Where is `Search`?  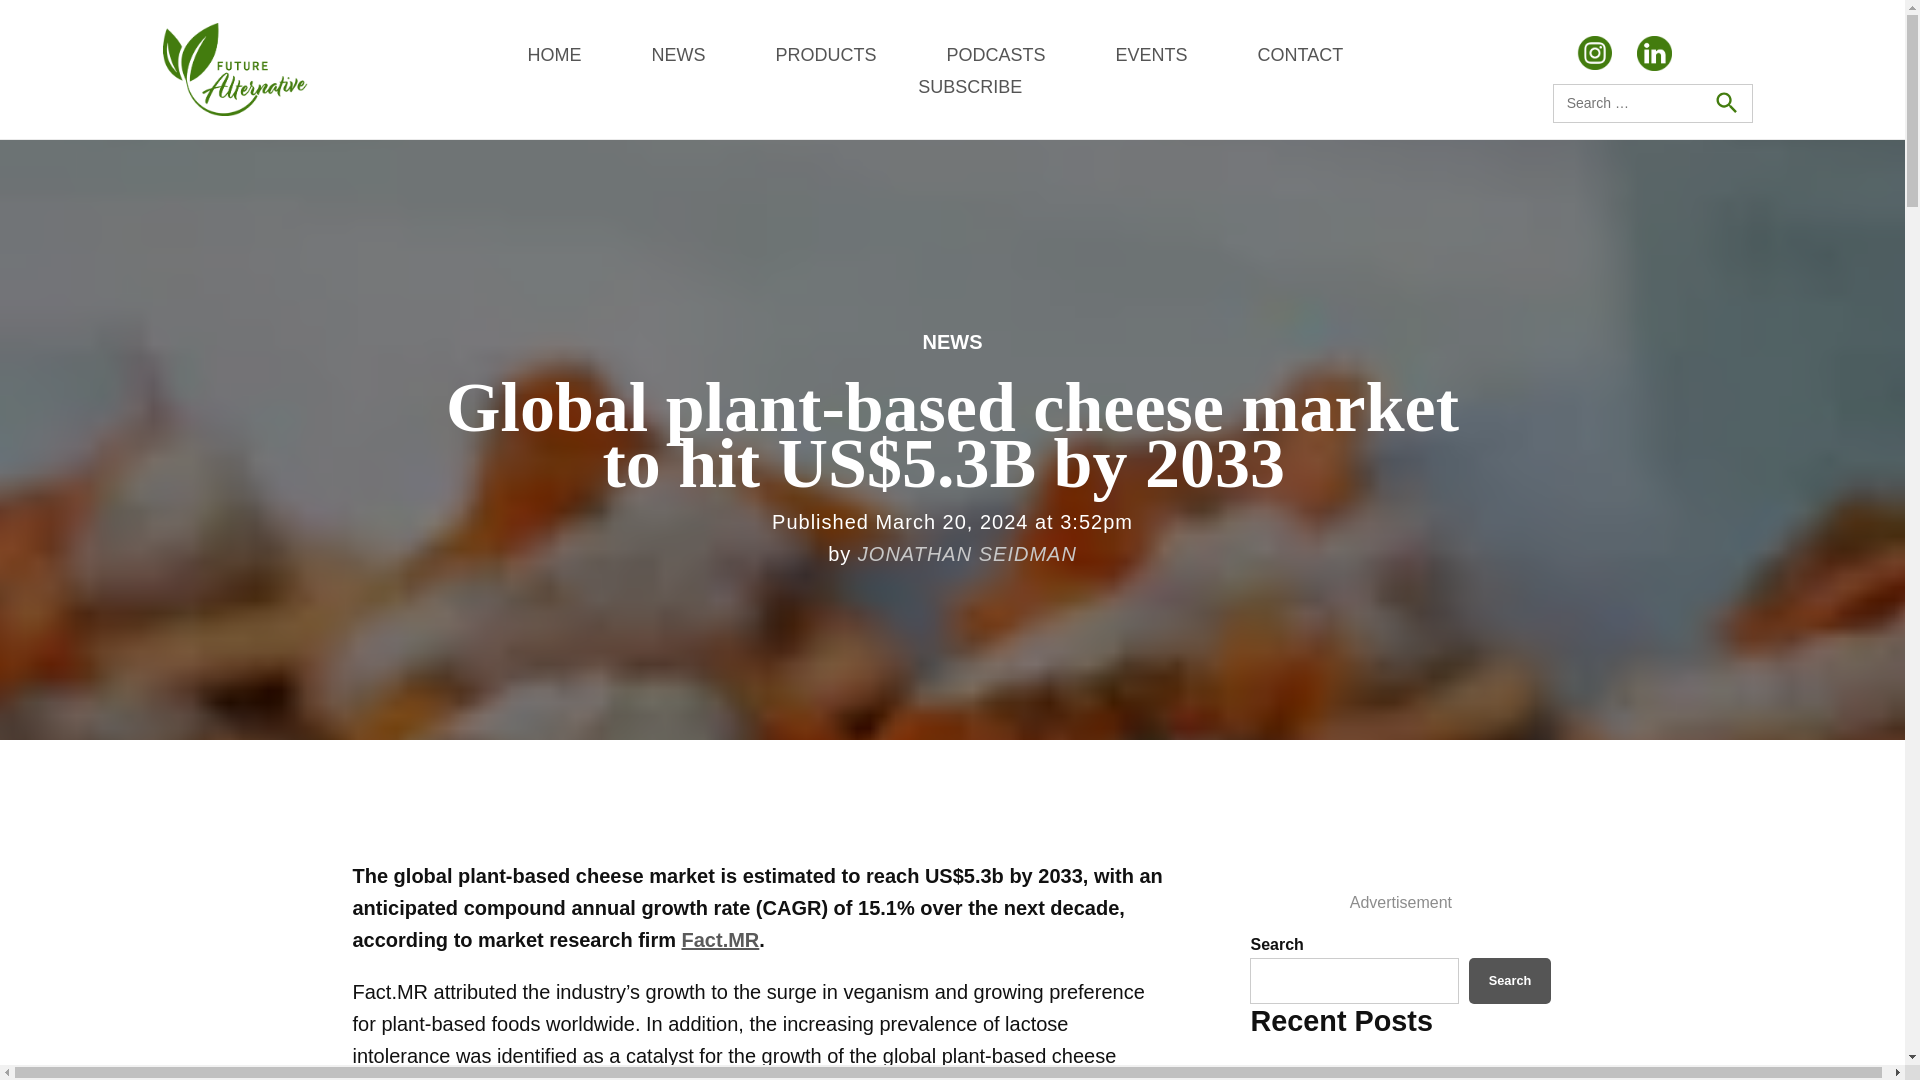
Search is located at coordinates (1510, 980).